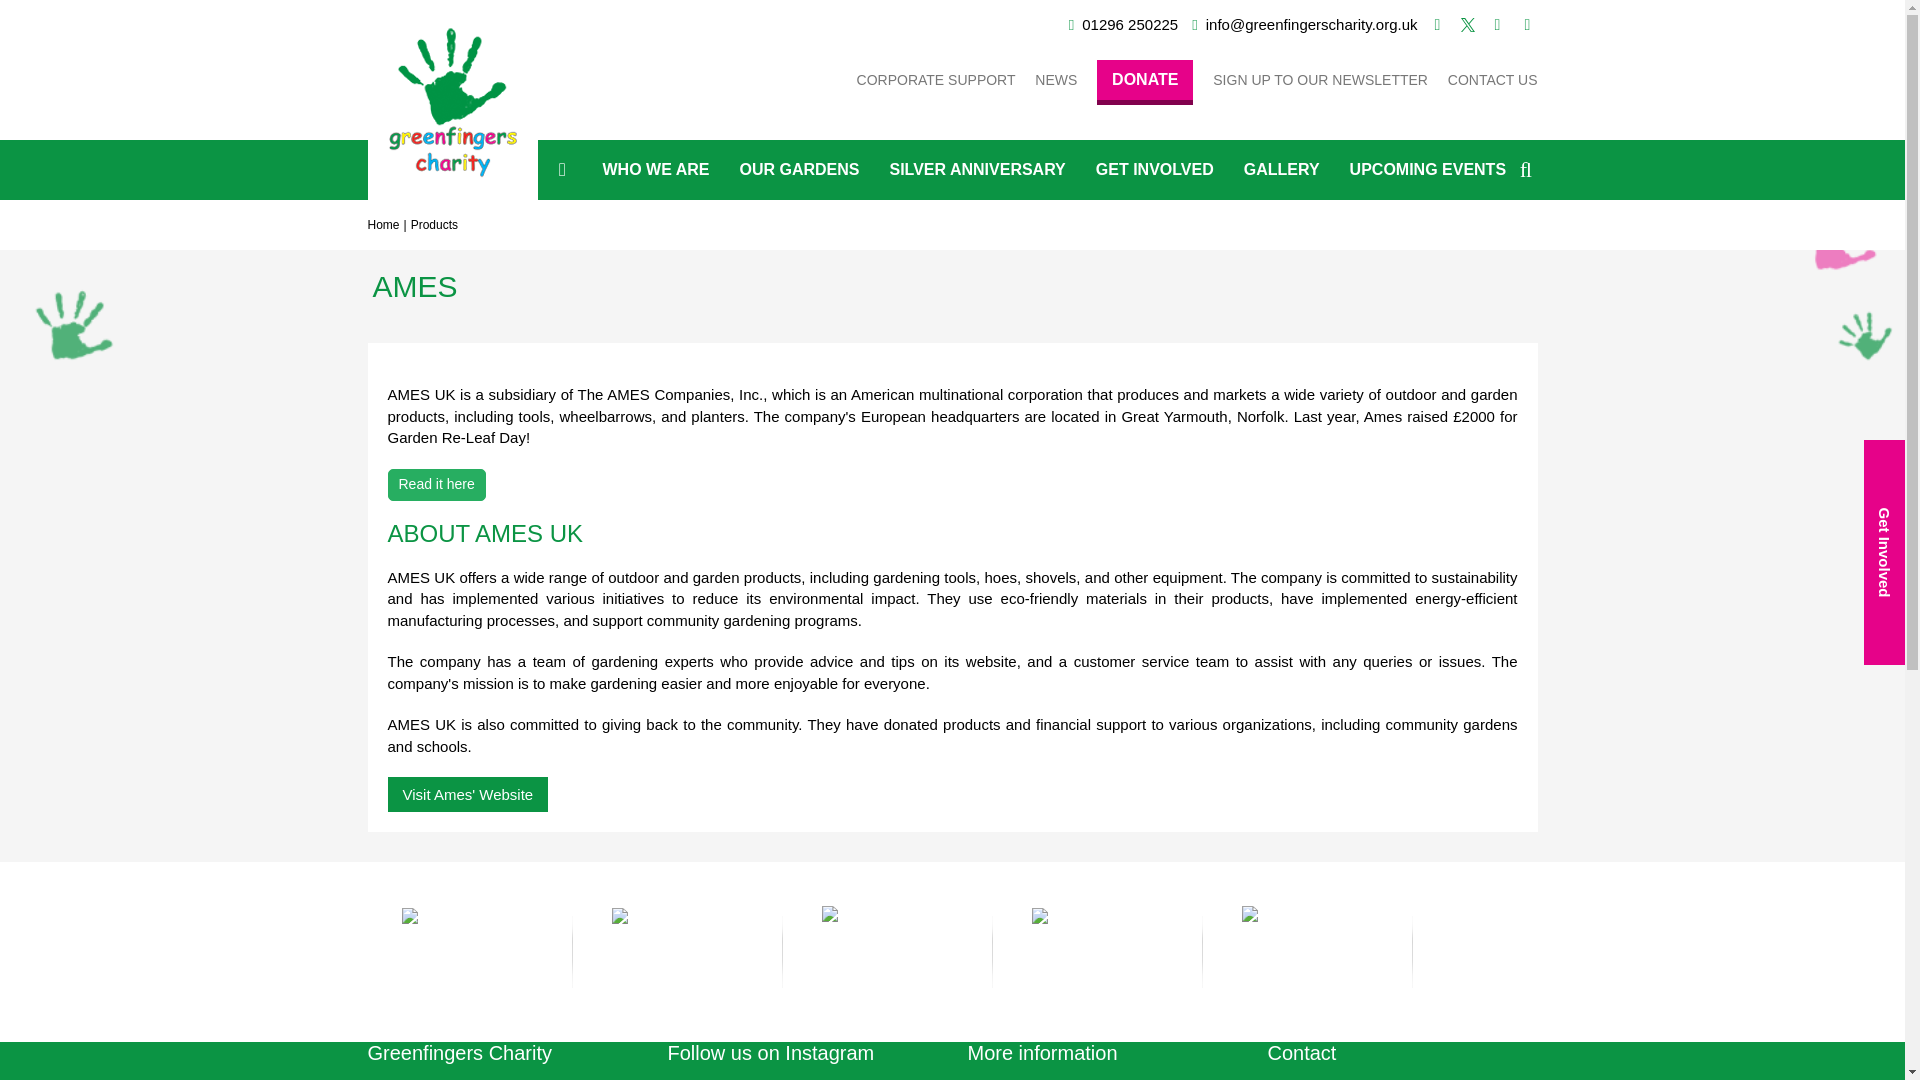  I want to click on News, so click(1056, 80).